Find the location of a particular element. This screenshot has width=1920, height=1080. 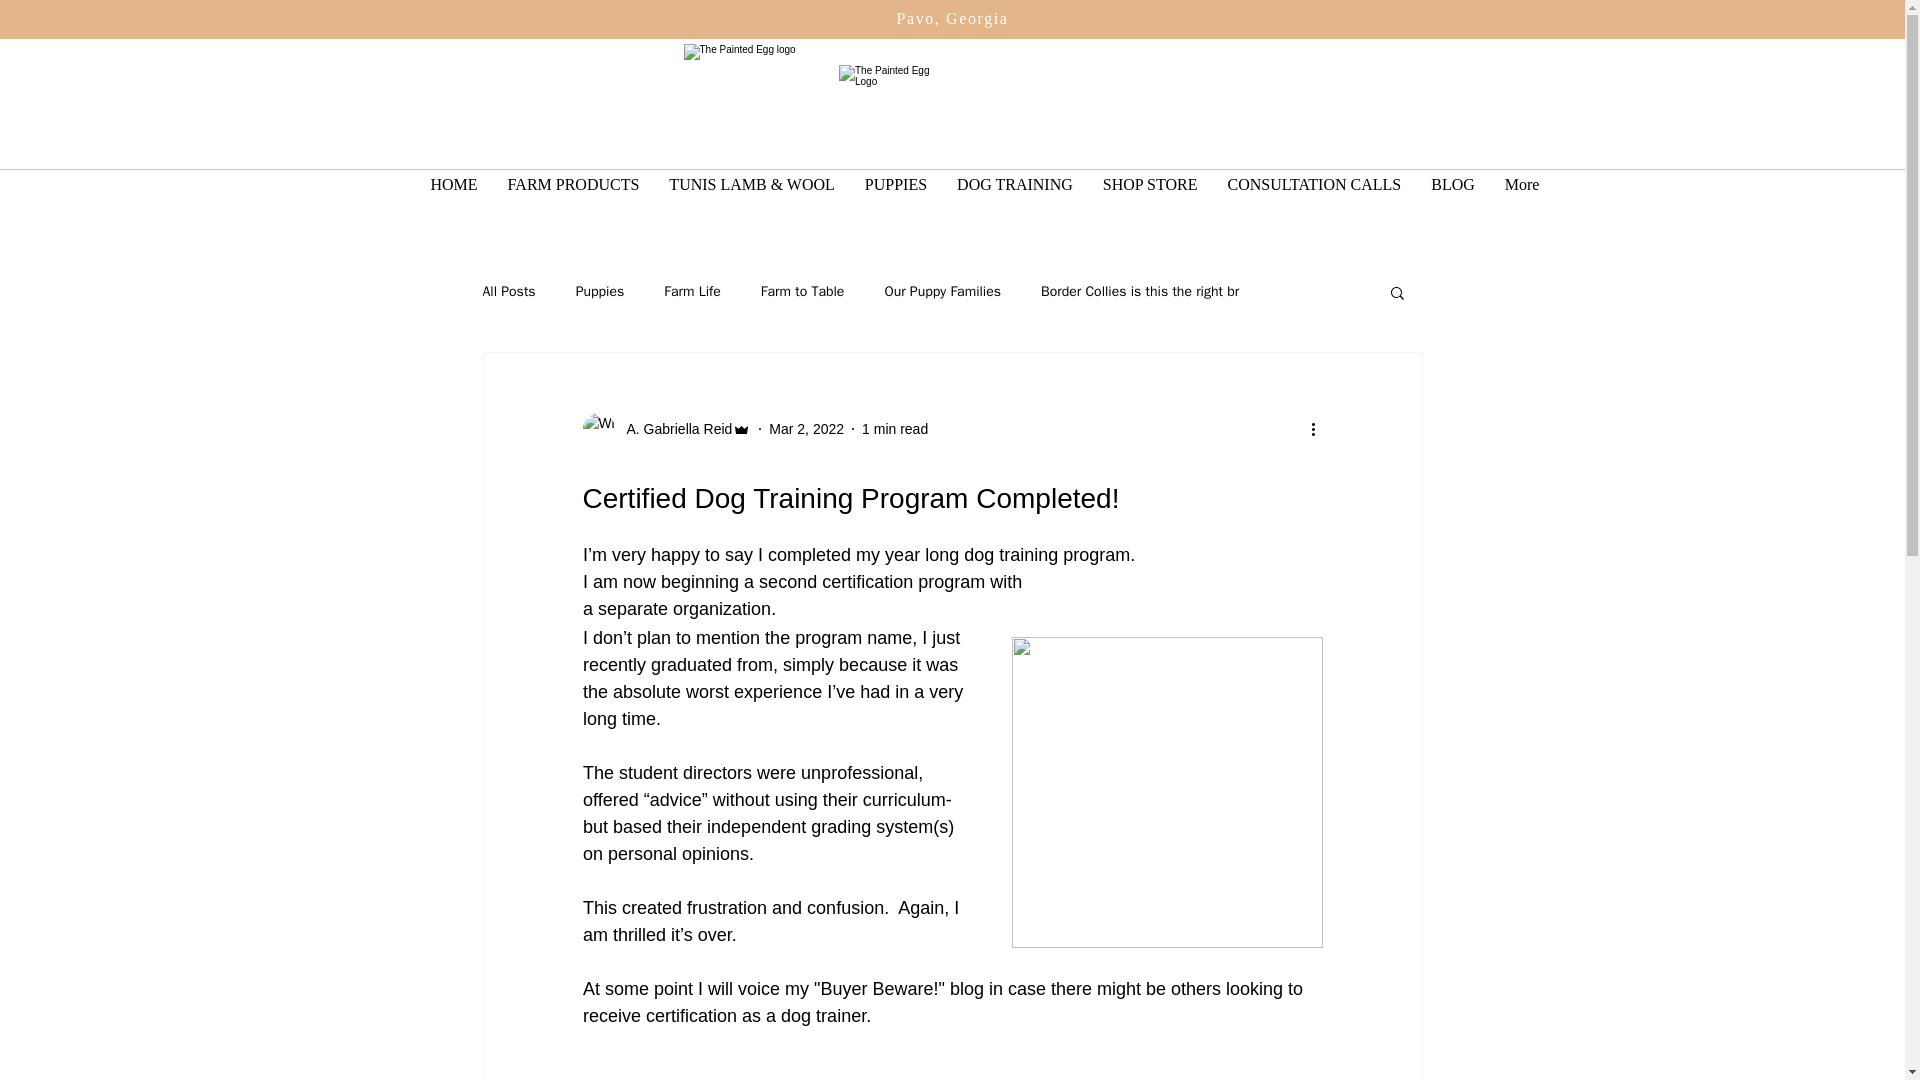

Our Puppy Families is located at coordinates (942, 292).